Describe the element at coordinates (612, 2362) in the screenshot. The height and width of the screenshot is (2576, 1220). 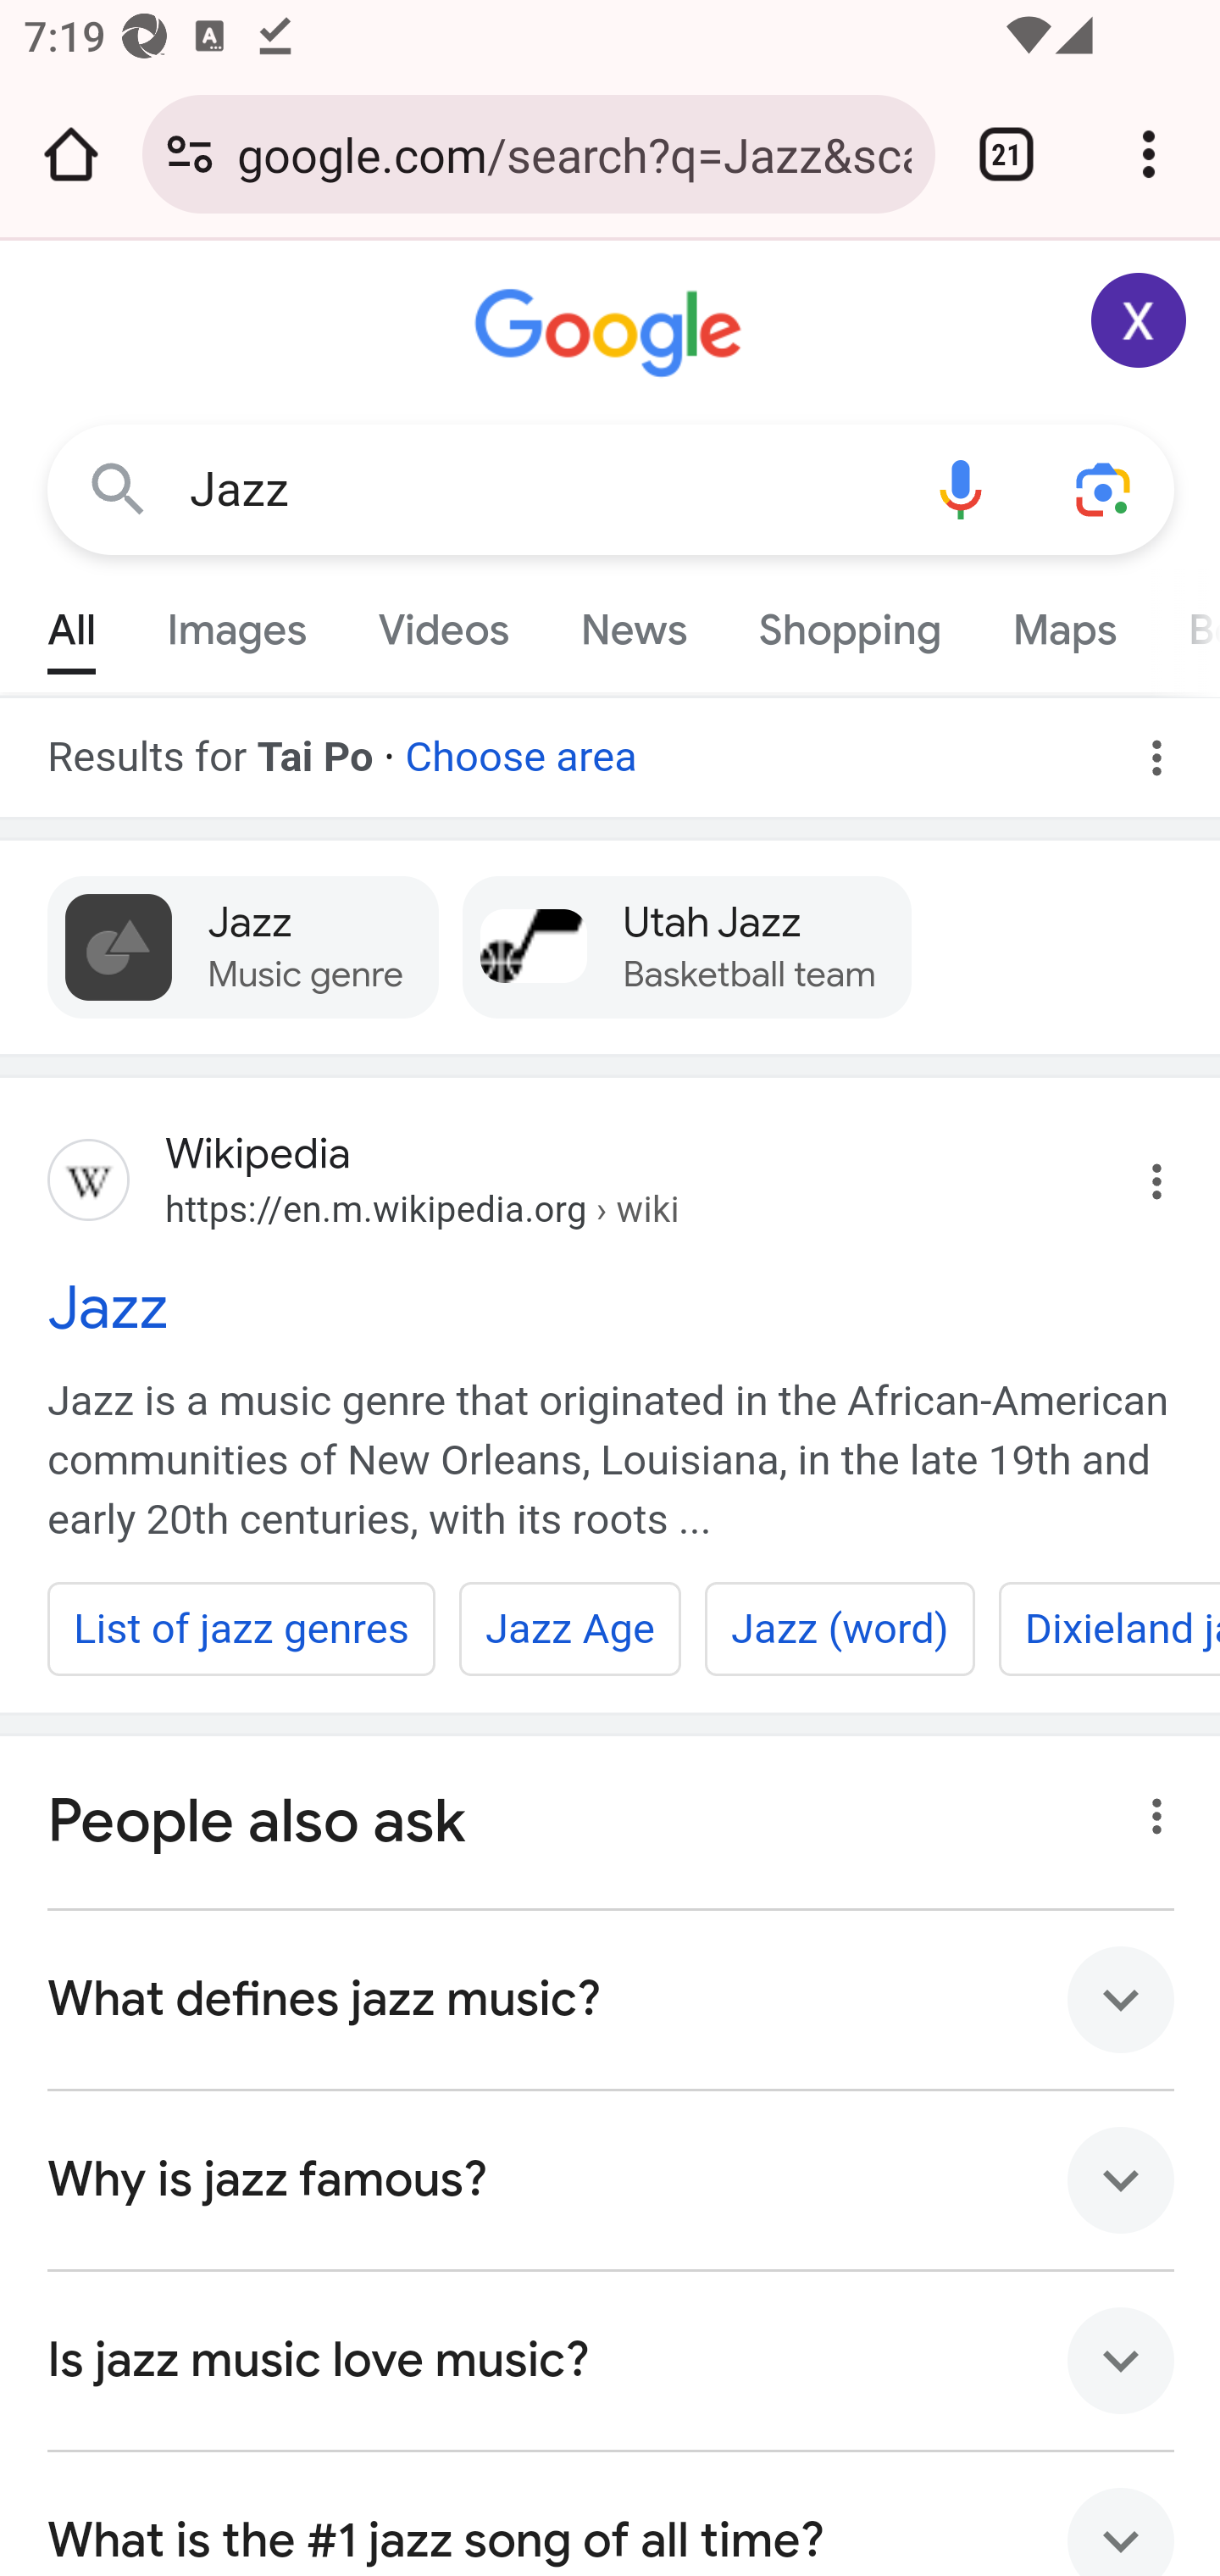
I see `Is jazz music love music?` at that location.